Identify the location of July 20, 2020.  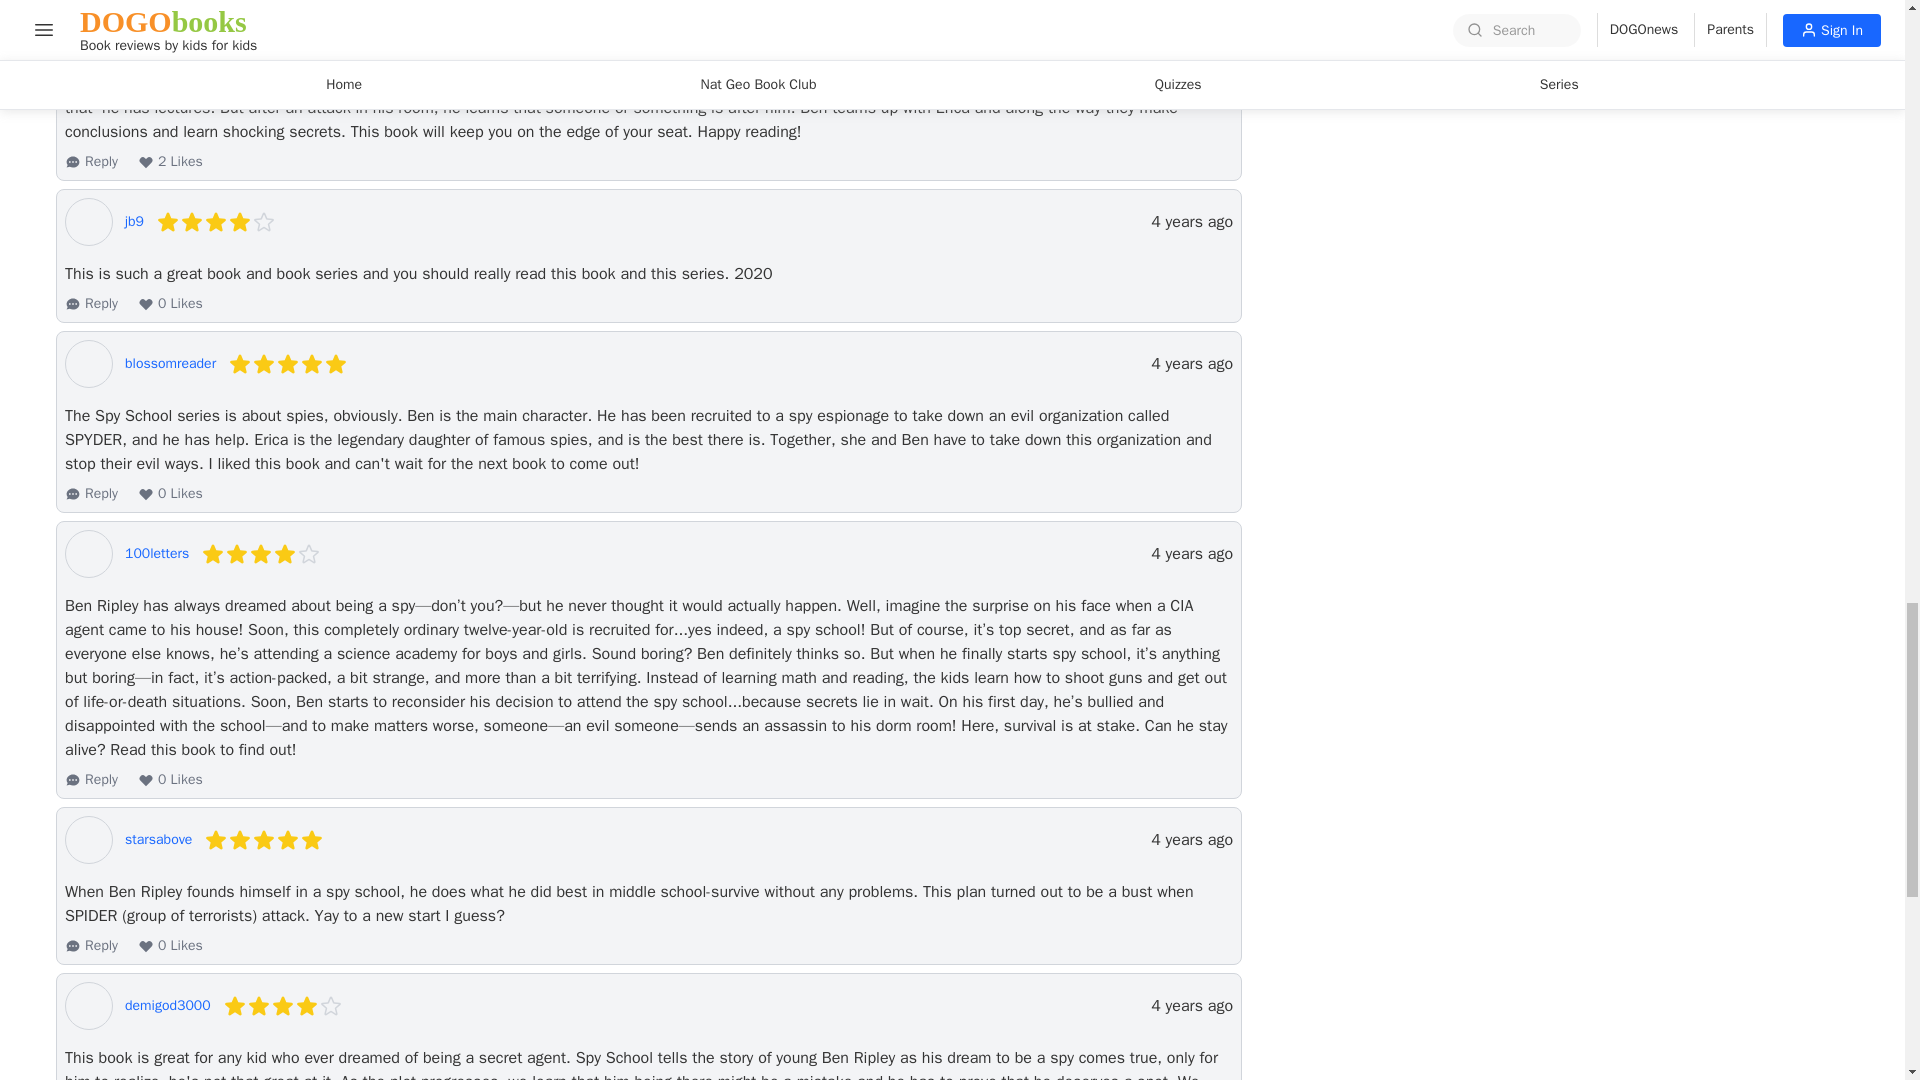
(1191, 840).